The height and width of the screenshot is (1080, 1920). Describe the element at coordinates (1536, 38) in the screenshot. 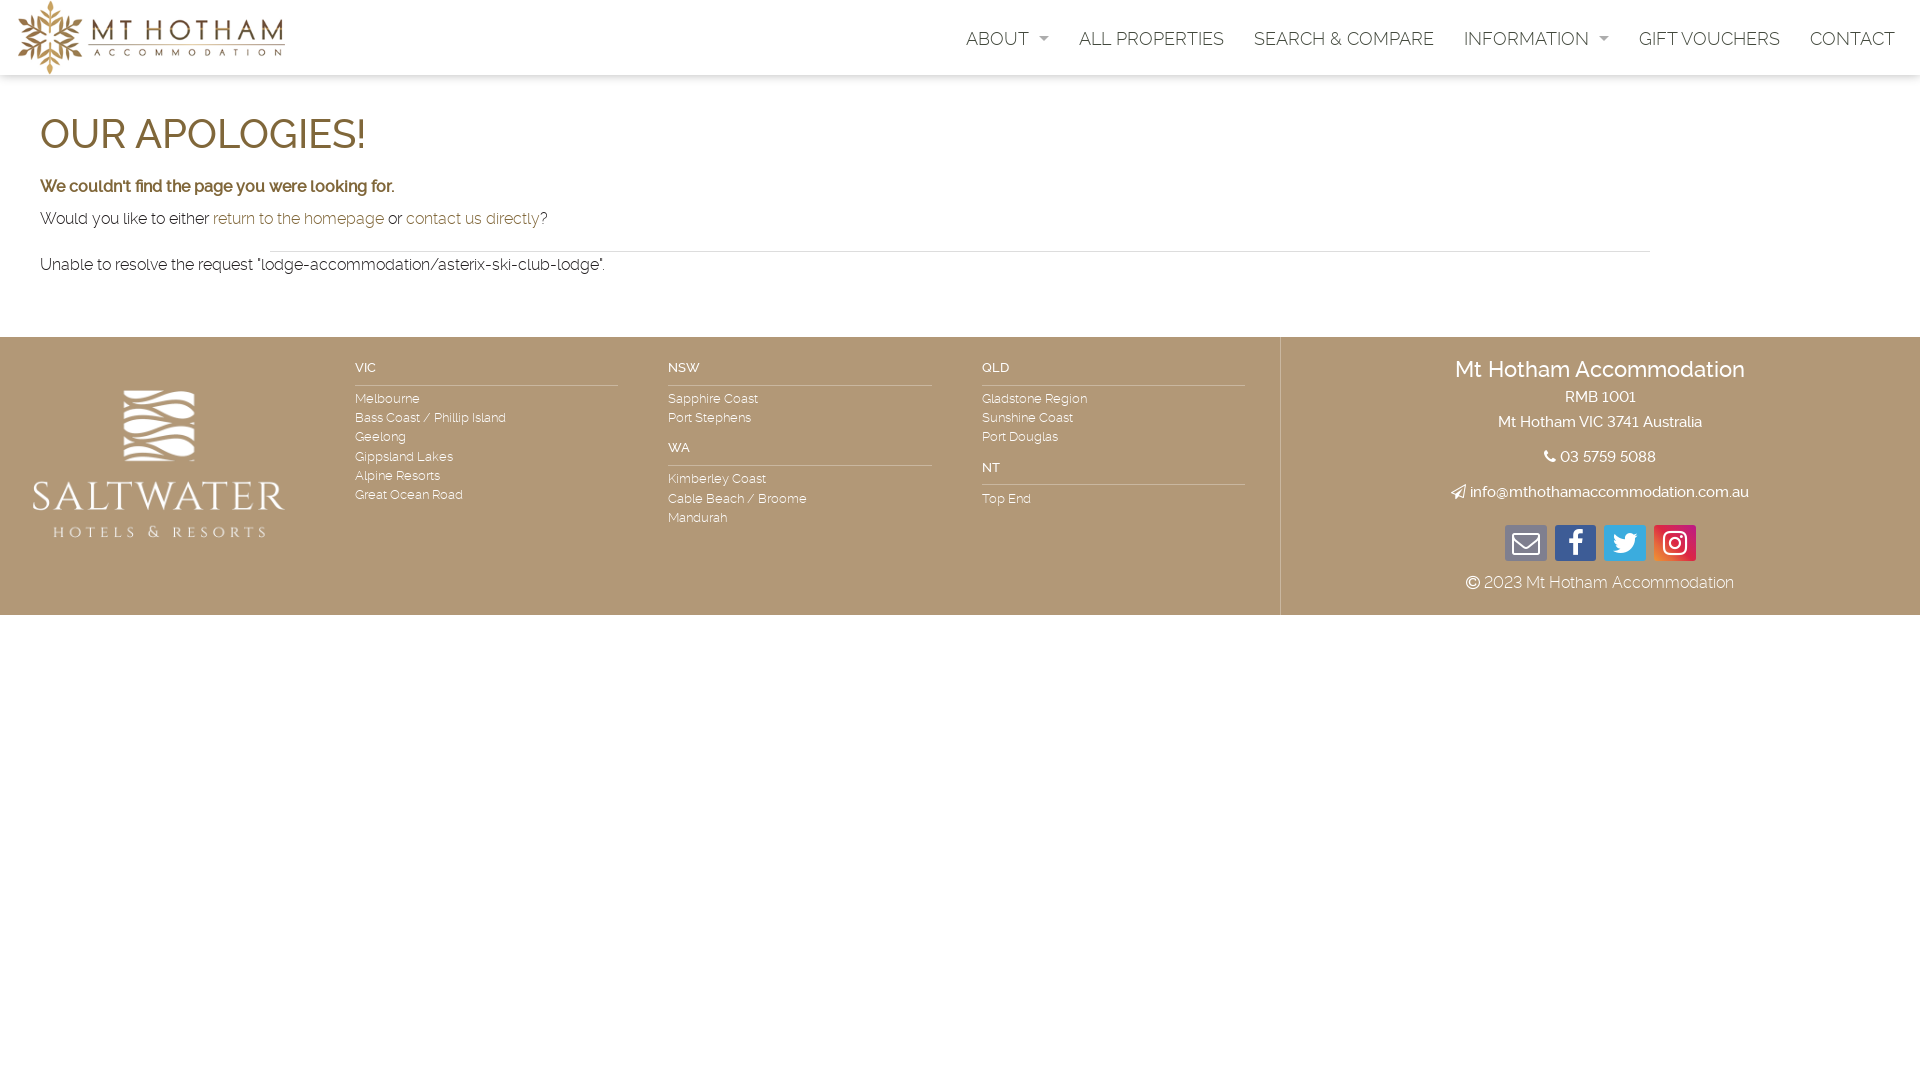

I see `INFORMATION` at that location.